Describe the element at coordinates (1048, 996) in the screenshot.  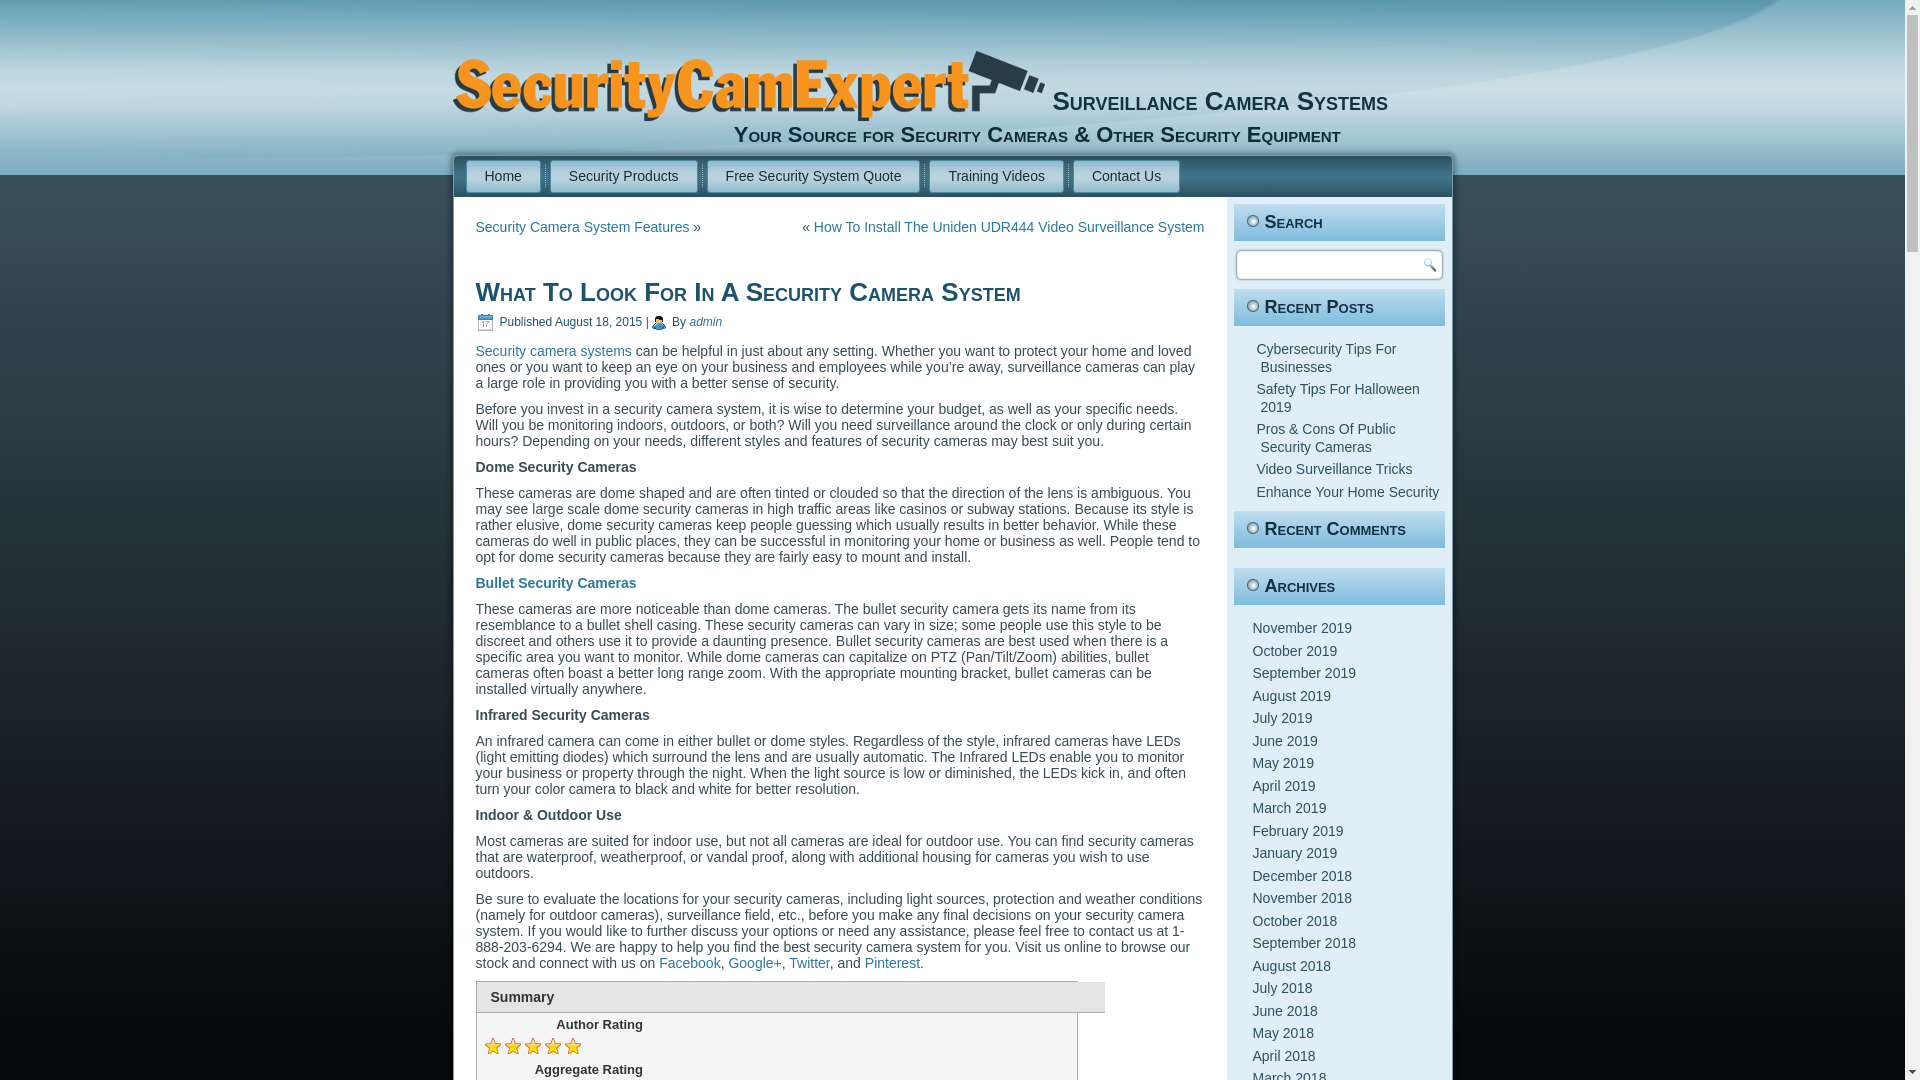
I see `3` at that location.